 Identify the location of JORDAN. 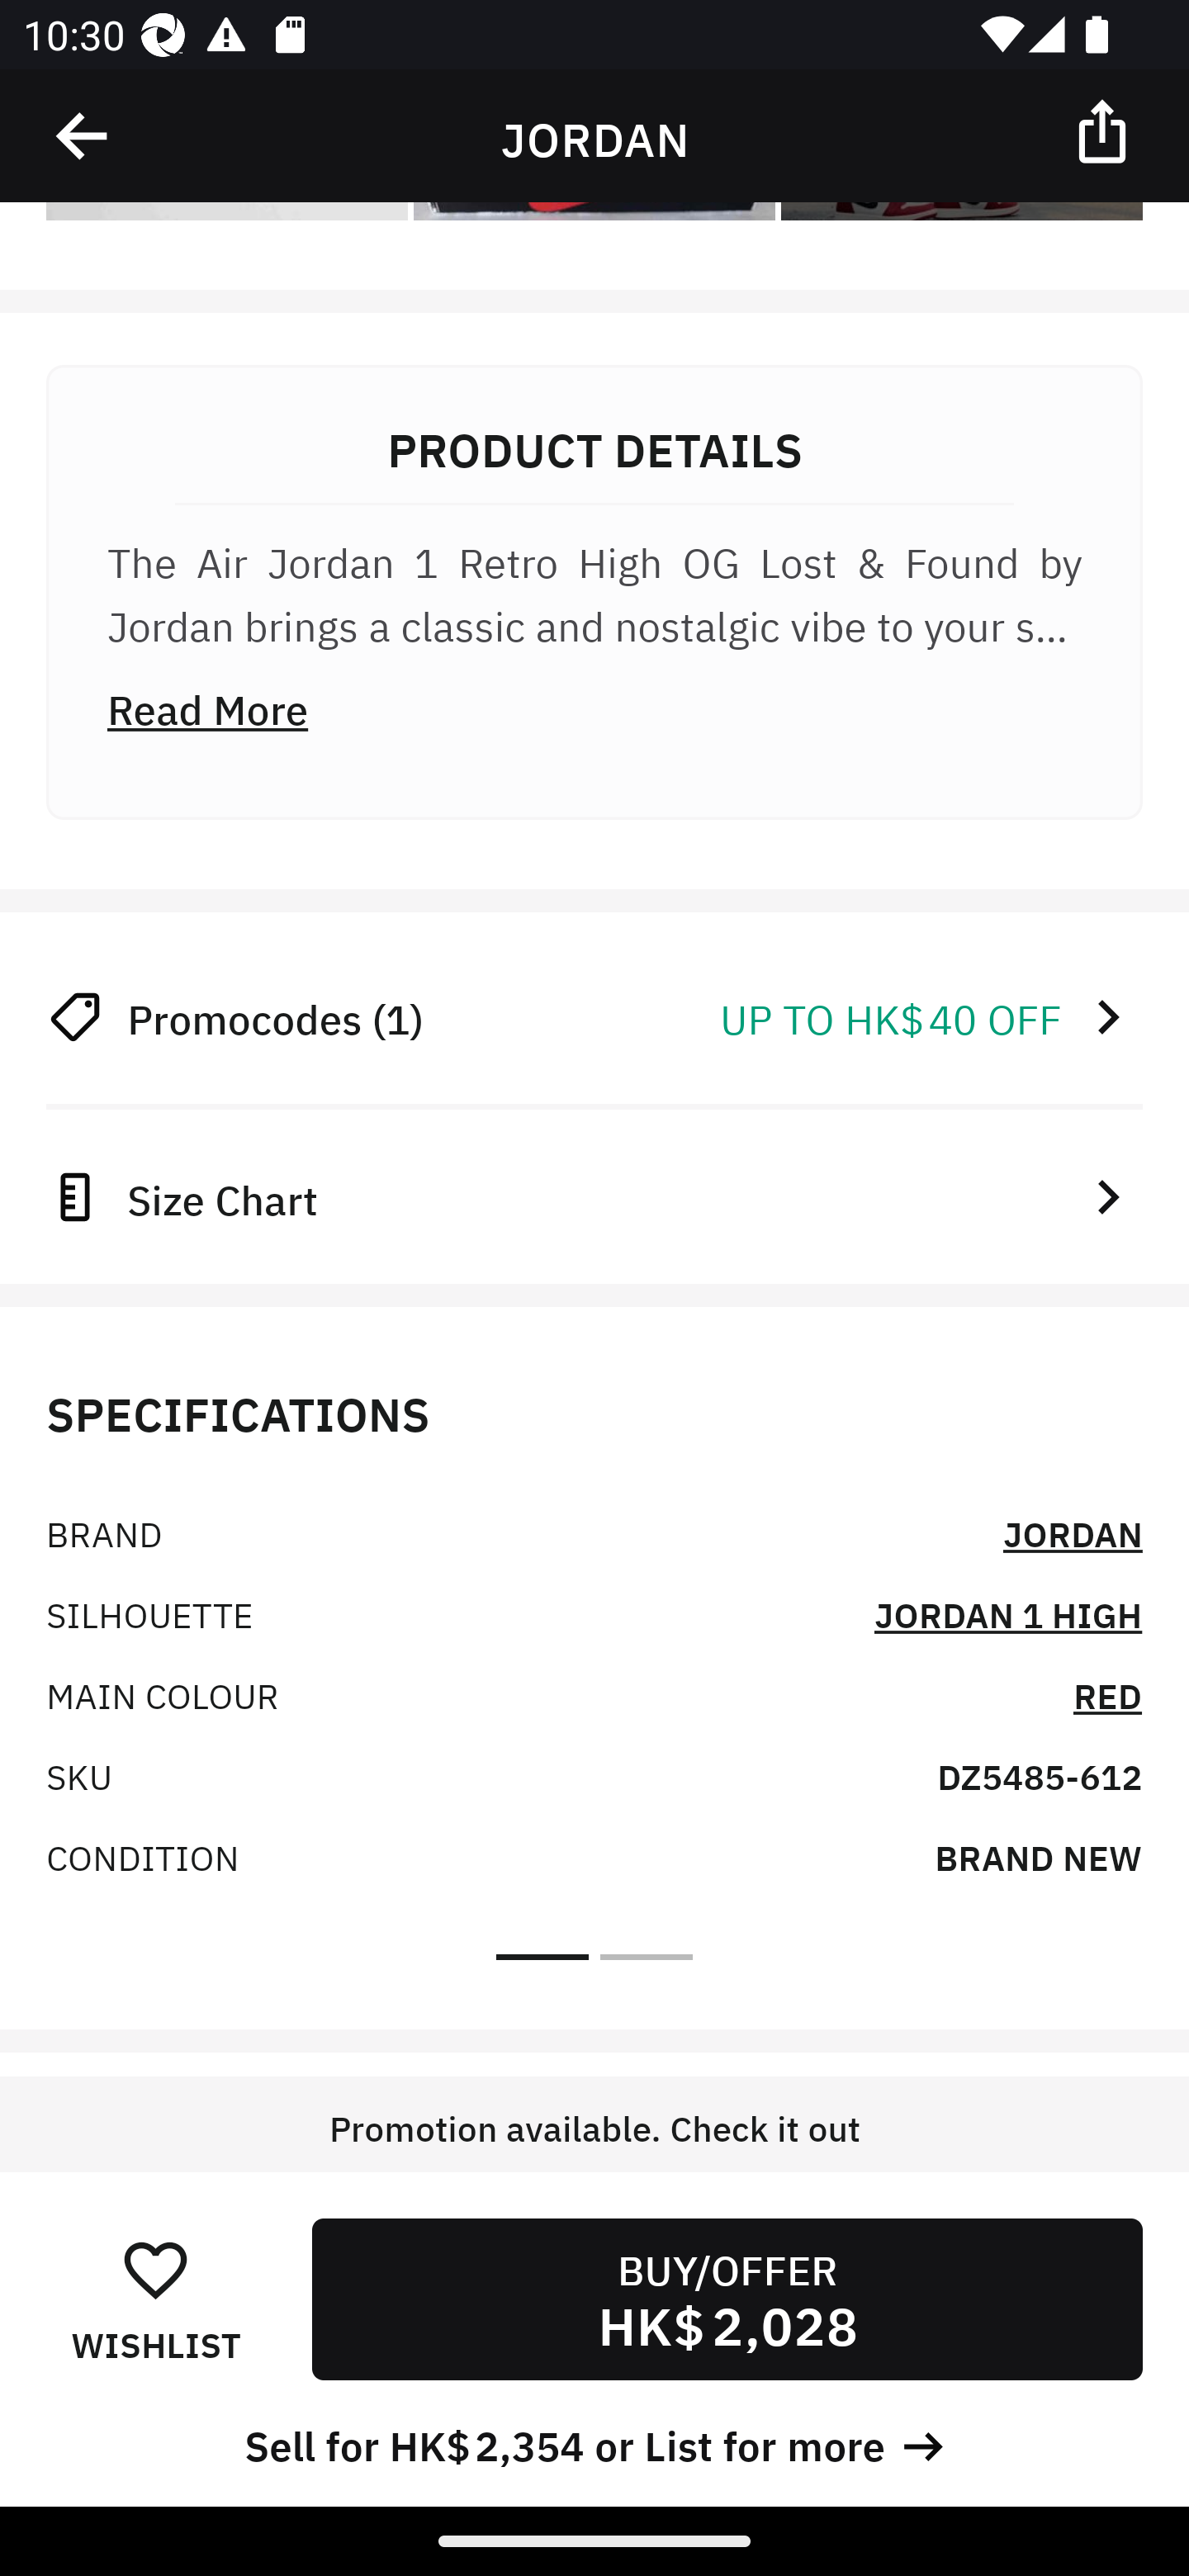
(1073, 1532).